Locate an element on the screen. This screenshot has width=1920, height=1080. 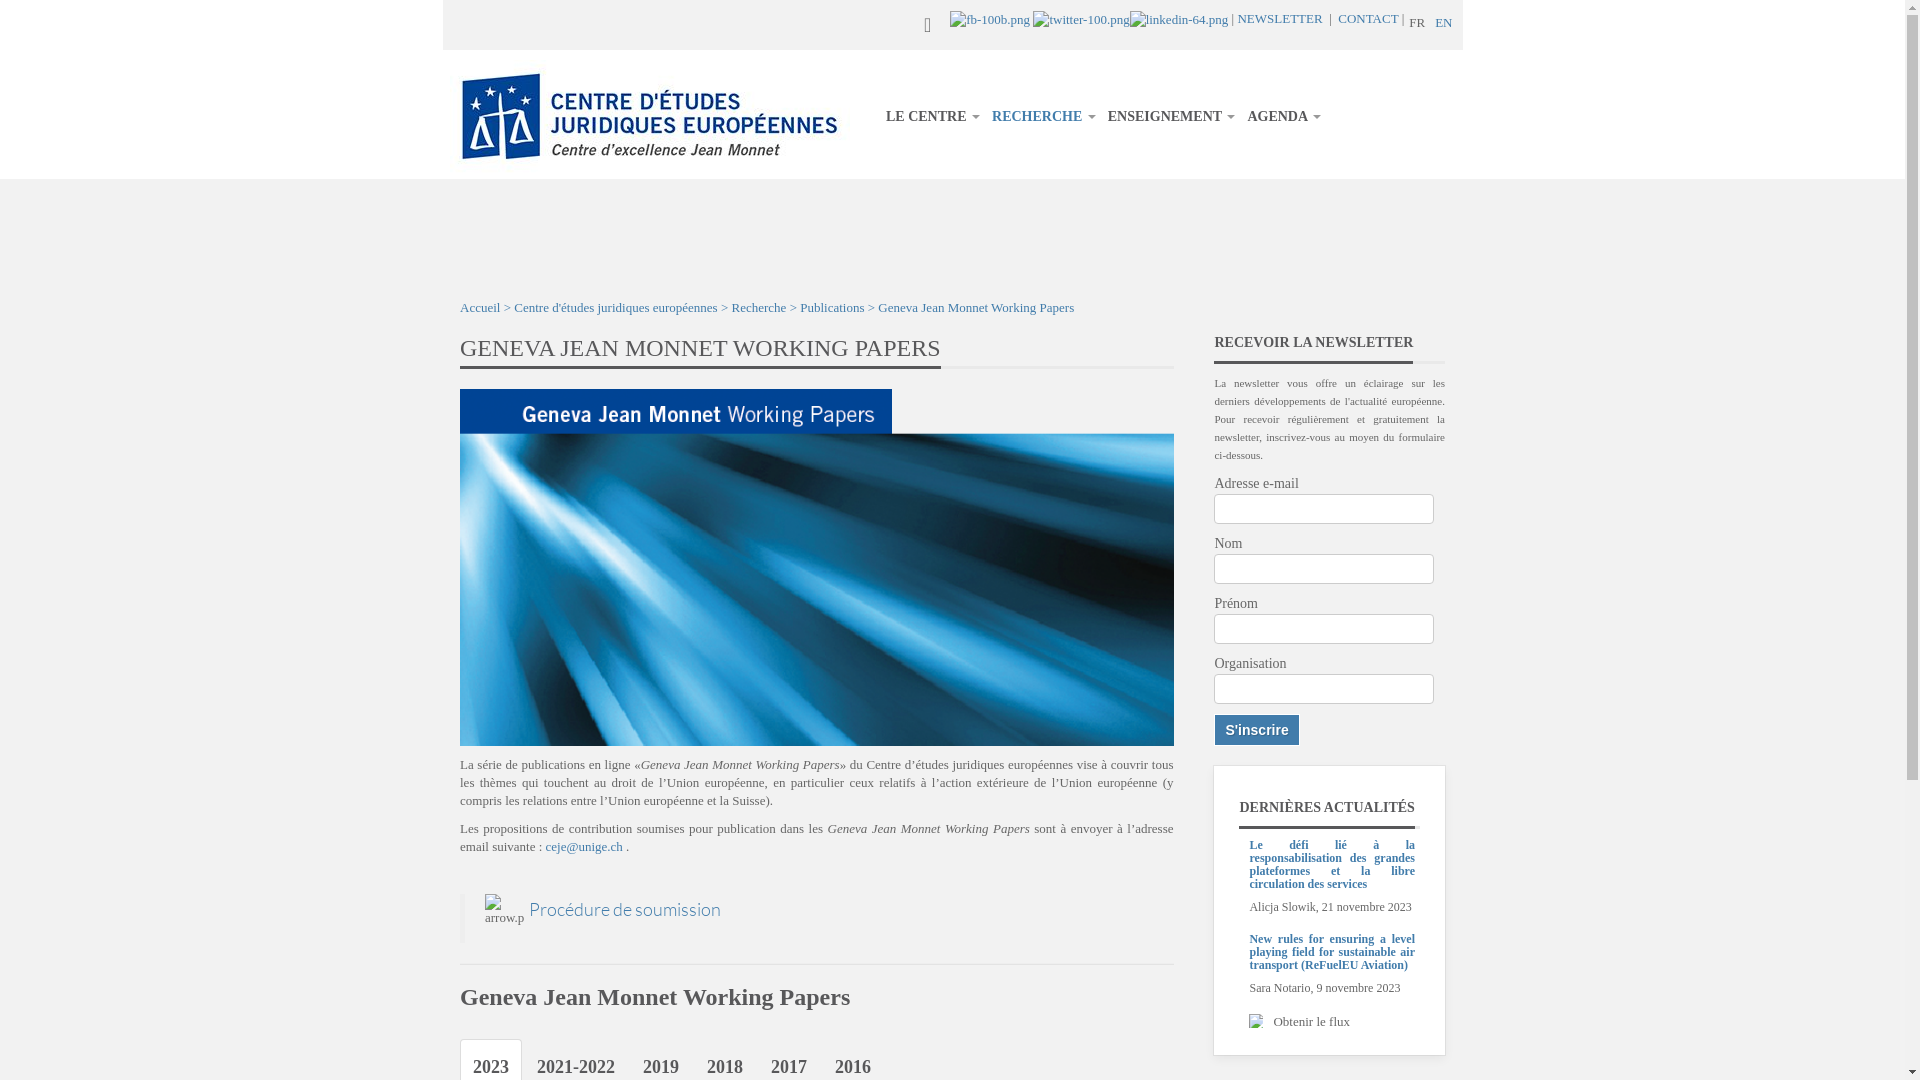
ceje@unige.ch is located at coordinates (584, 846).